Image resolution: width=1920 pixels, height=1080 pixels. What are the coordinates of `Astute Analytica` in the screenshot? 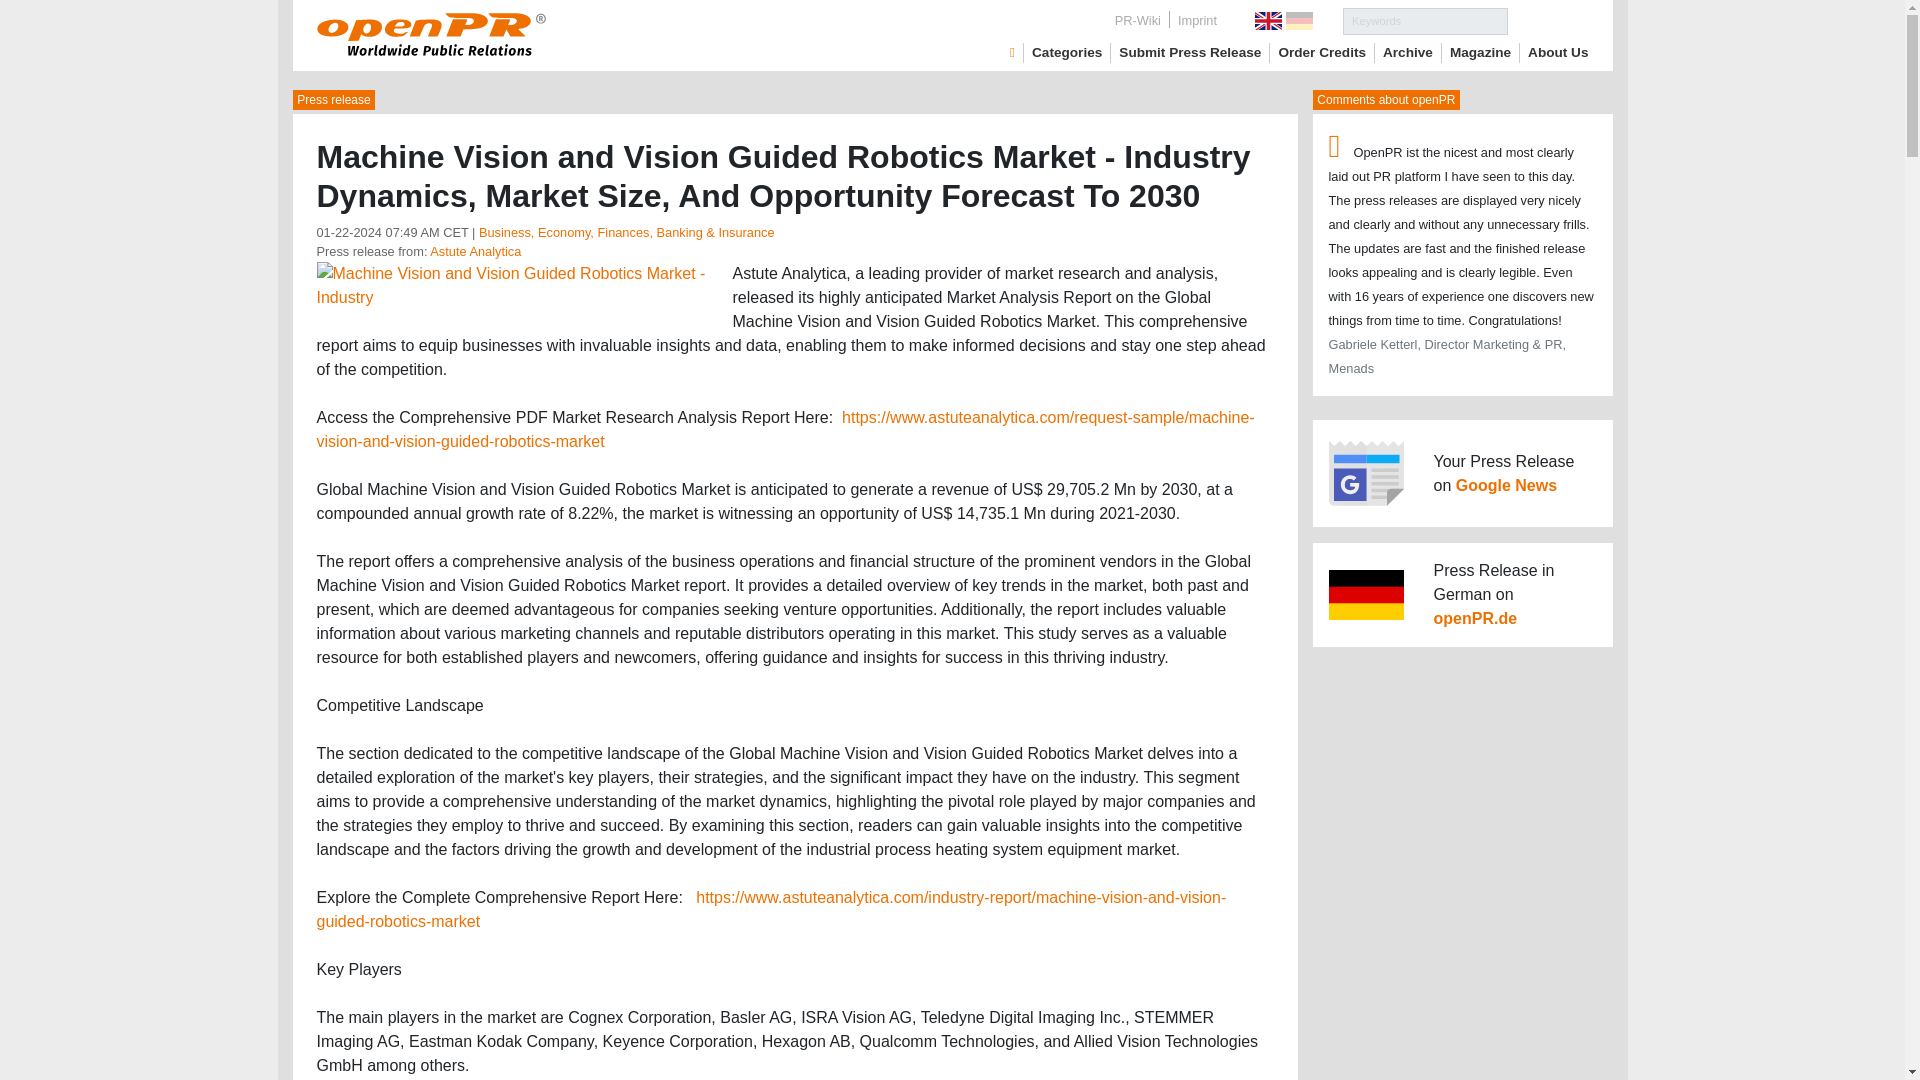 It's located at (475, 252).